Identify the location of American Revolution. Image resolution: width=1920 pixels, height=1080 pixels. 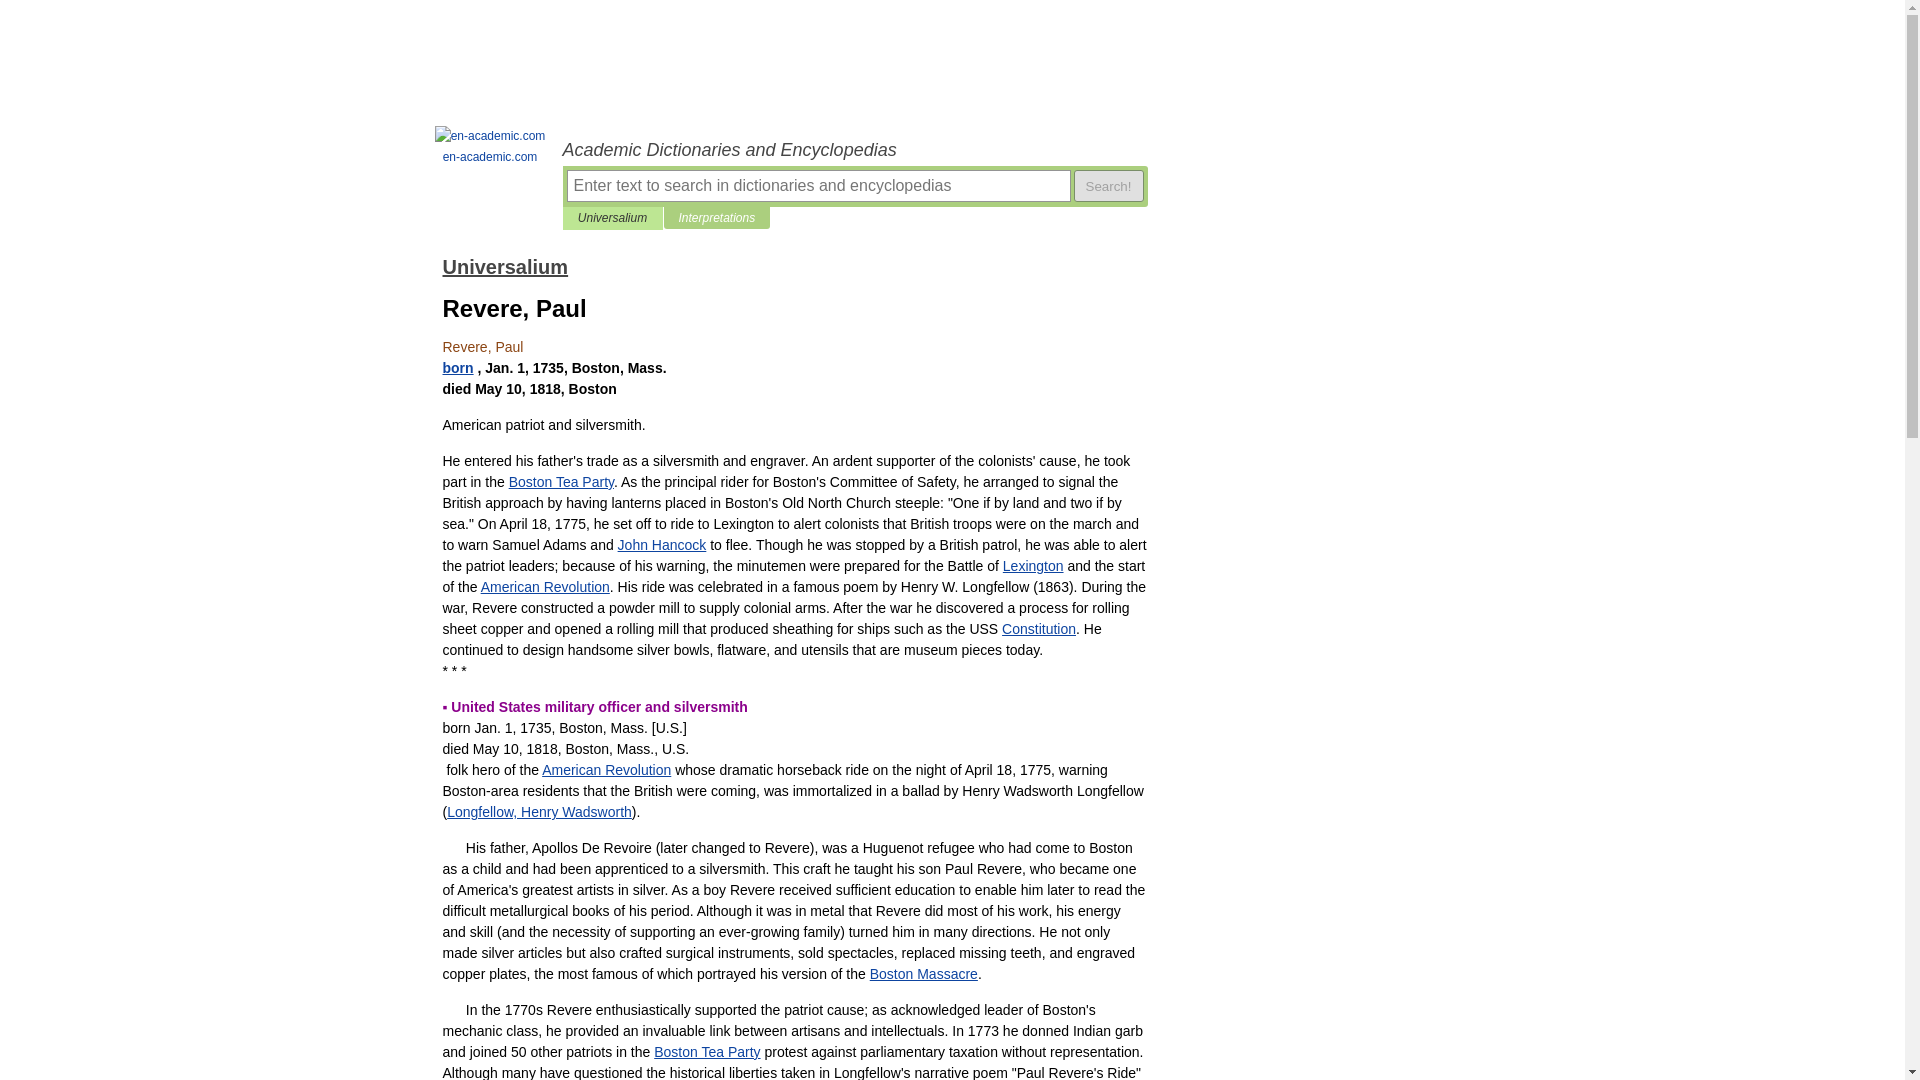
(546, 586).